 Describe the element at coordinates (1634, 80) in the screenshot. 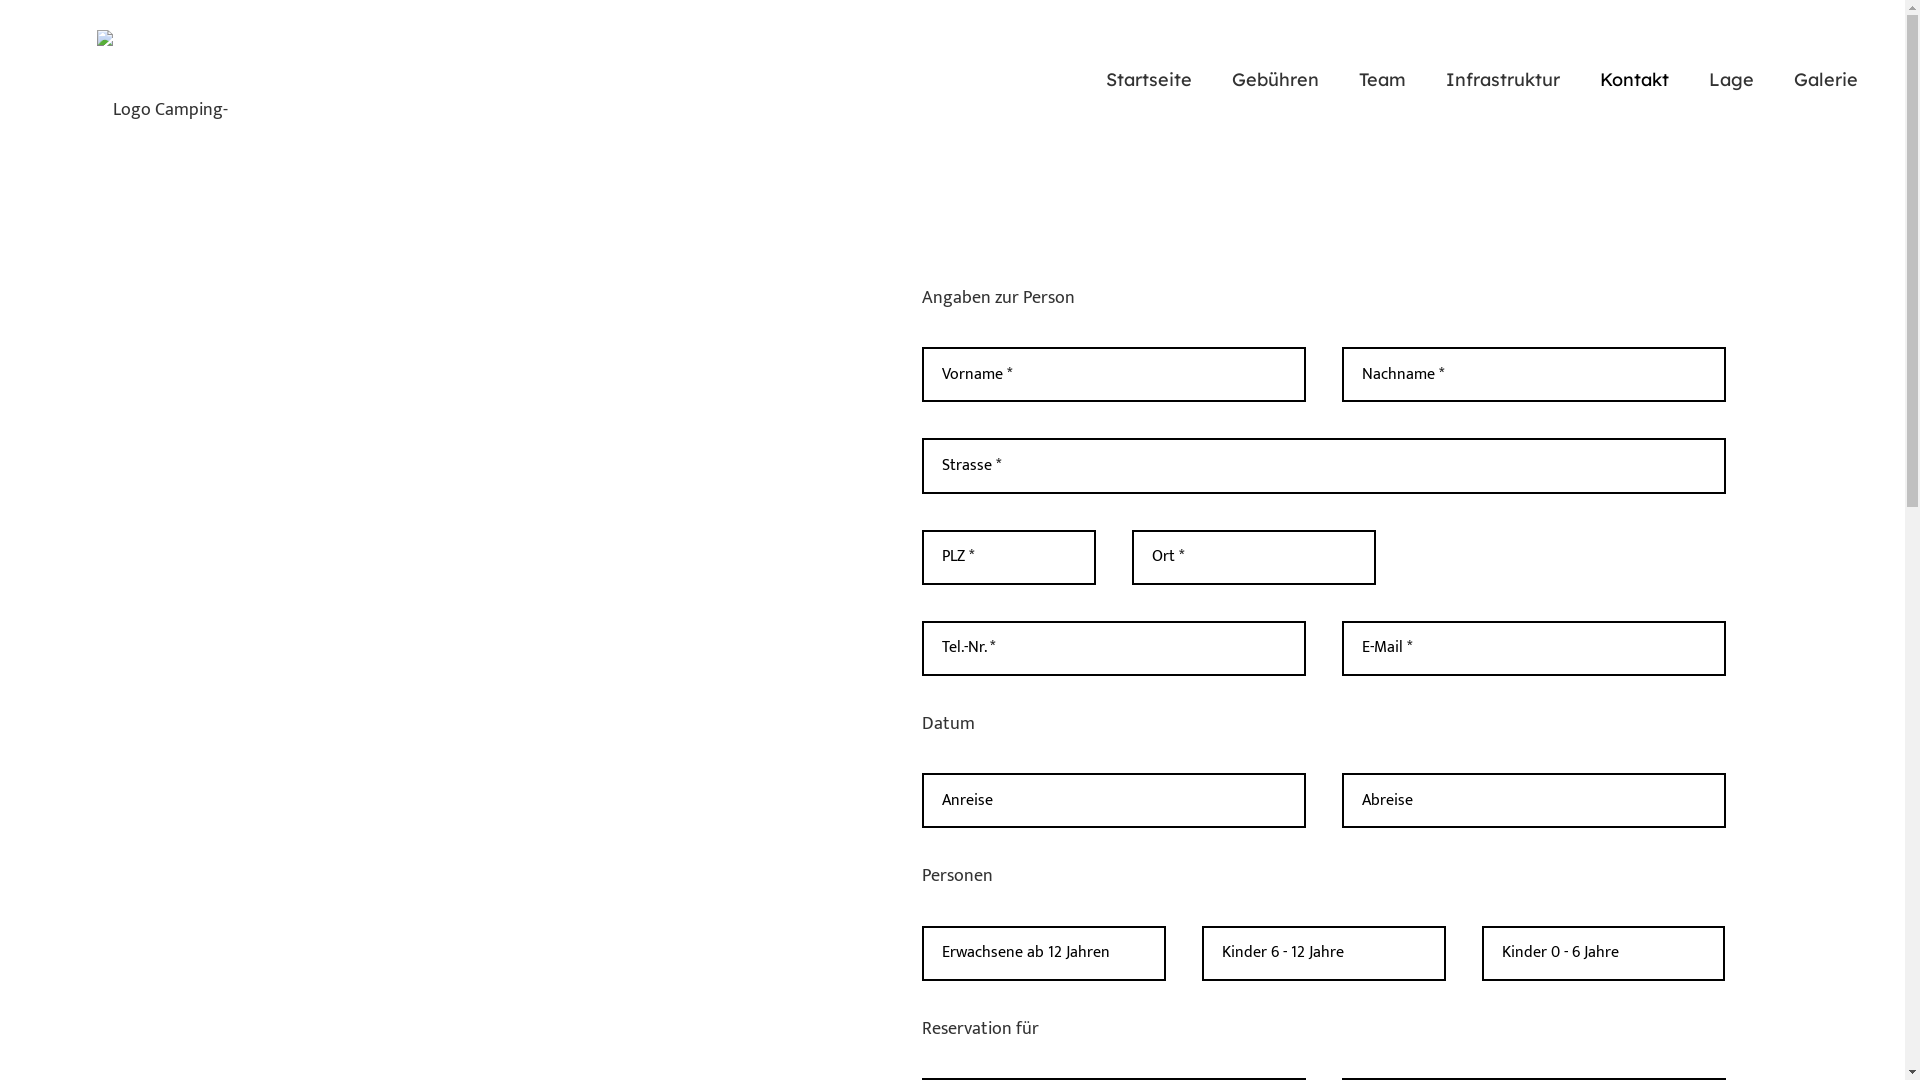

I see `Kontakt` at that location.